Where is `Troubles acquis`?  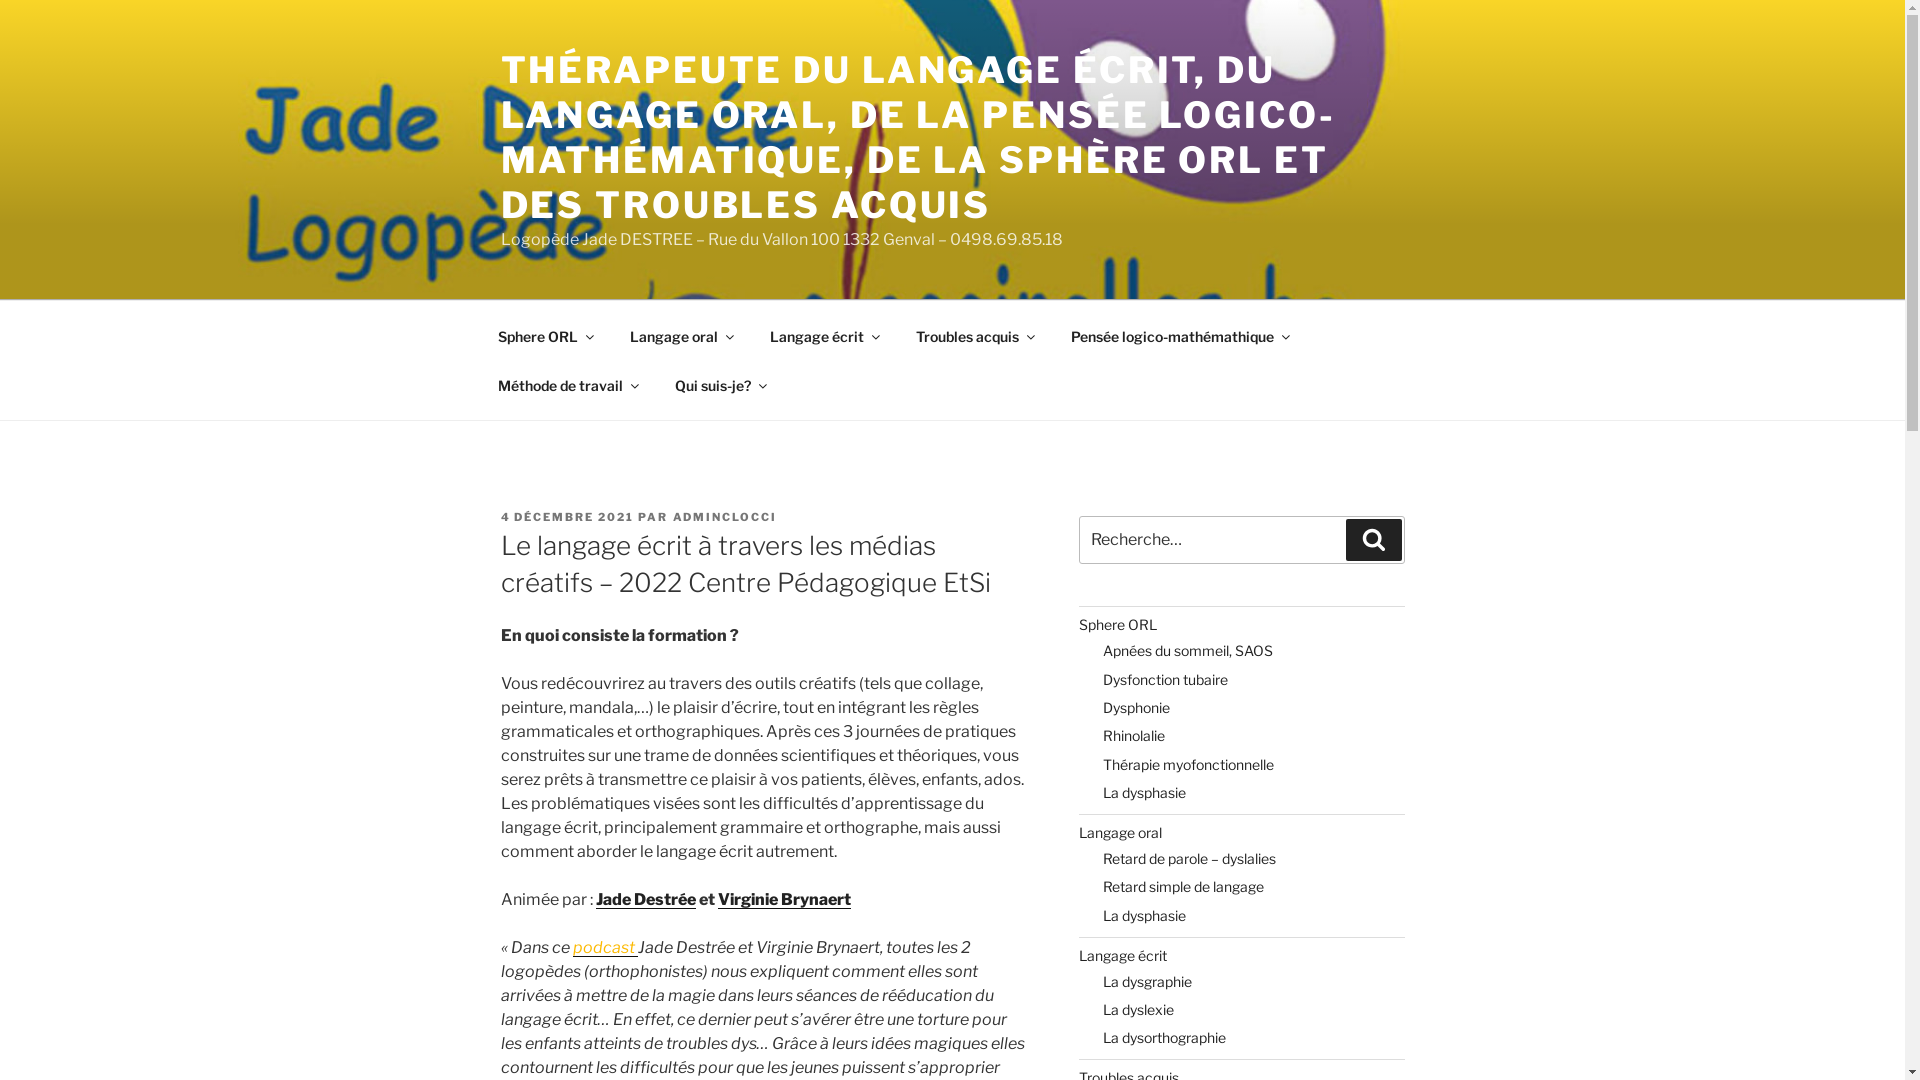
Troubles acquis is located at coordinates (974, 336).